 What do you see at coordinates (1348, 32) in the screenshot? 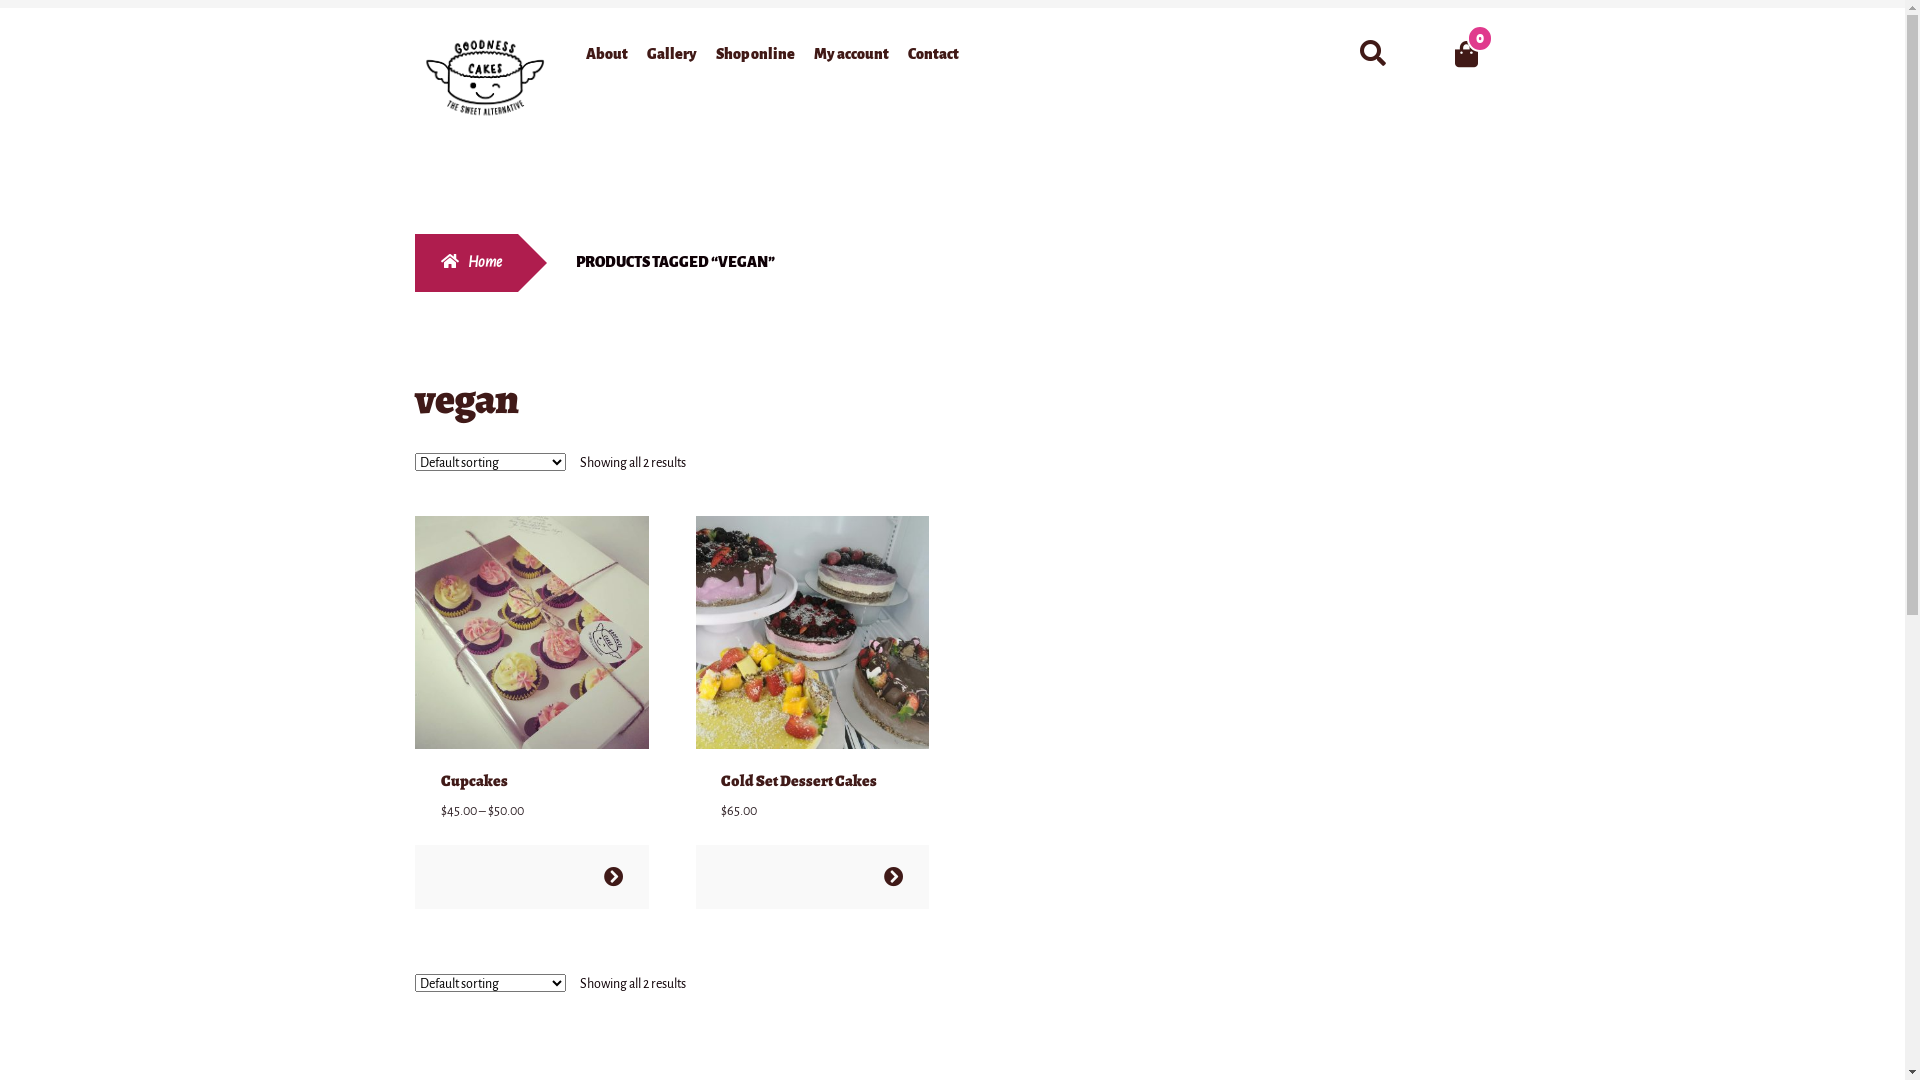
I see `Search` at bounding box center [1348, 32].